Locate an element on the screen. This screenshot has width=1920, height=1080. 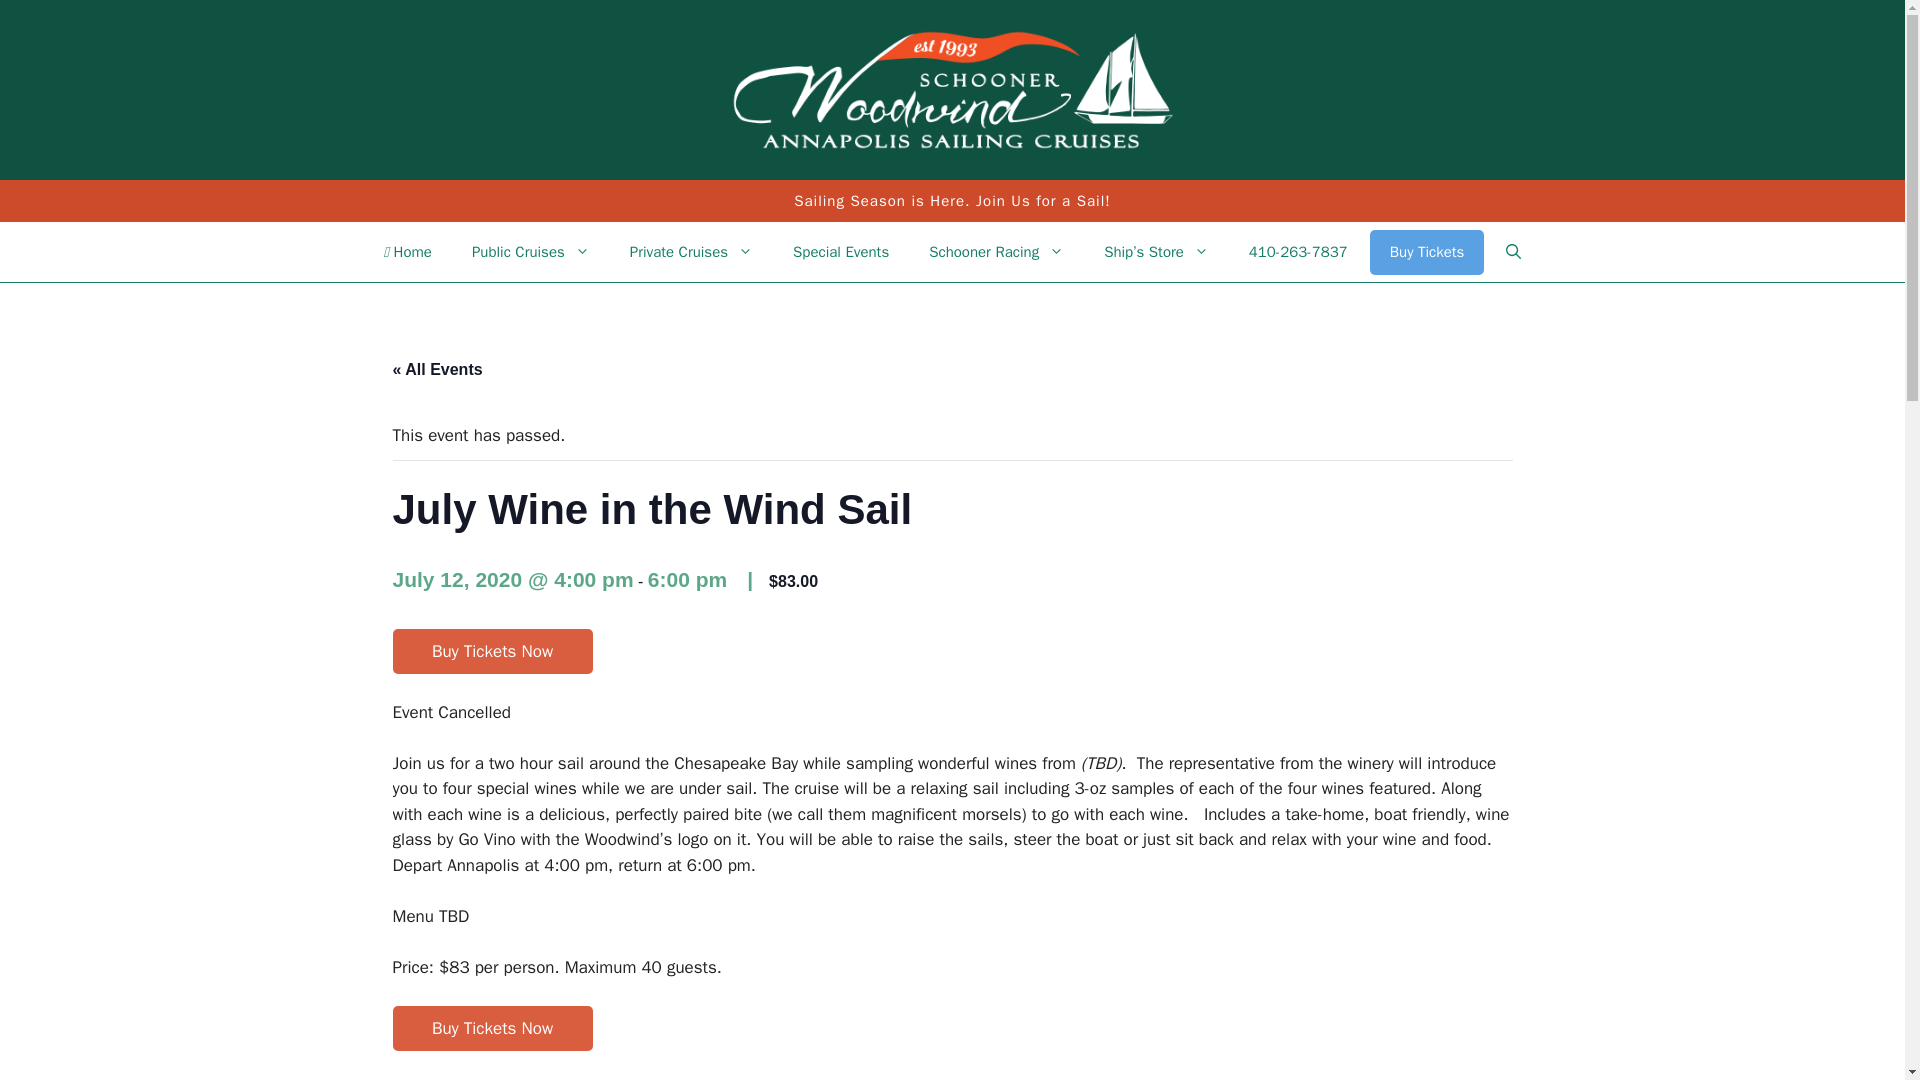
Buy Tickets is located at coordinates (1427, 252).